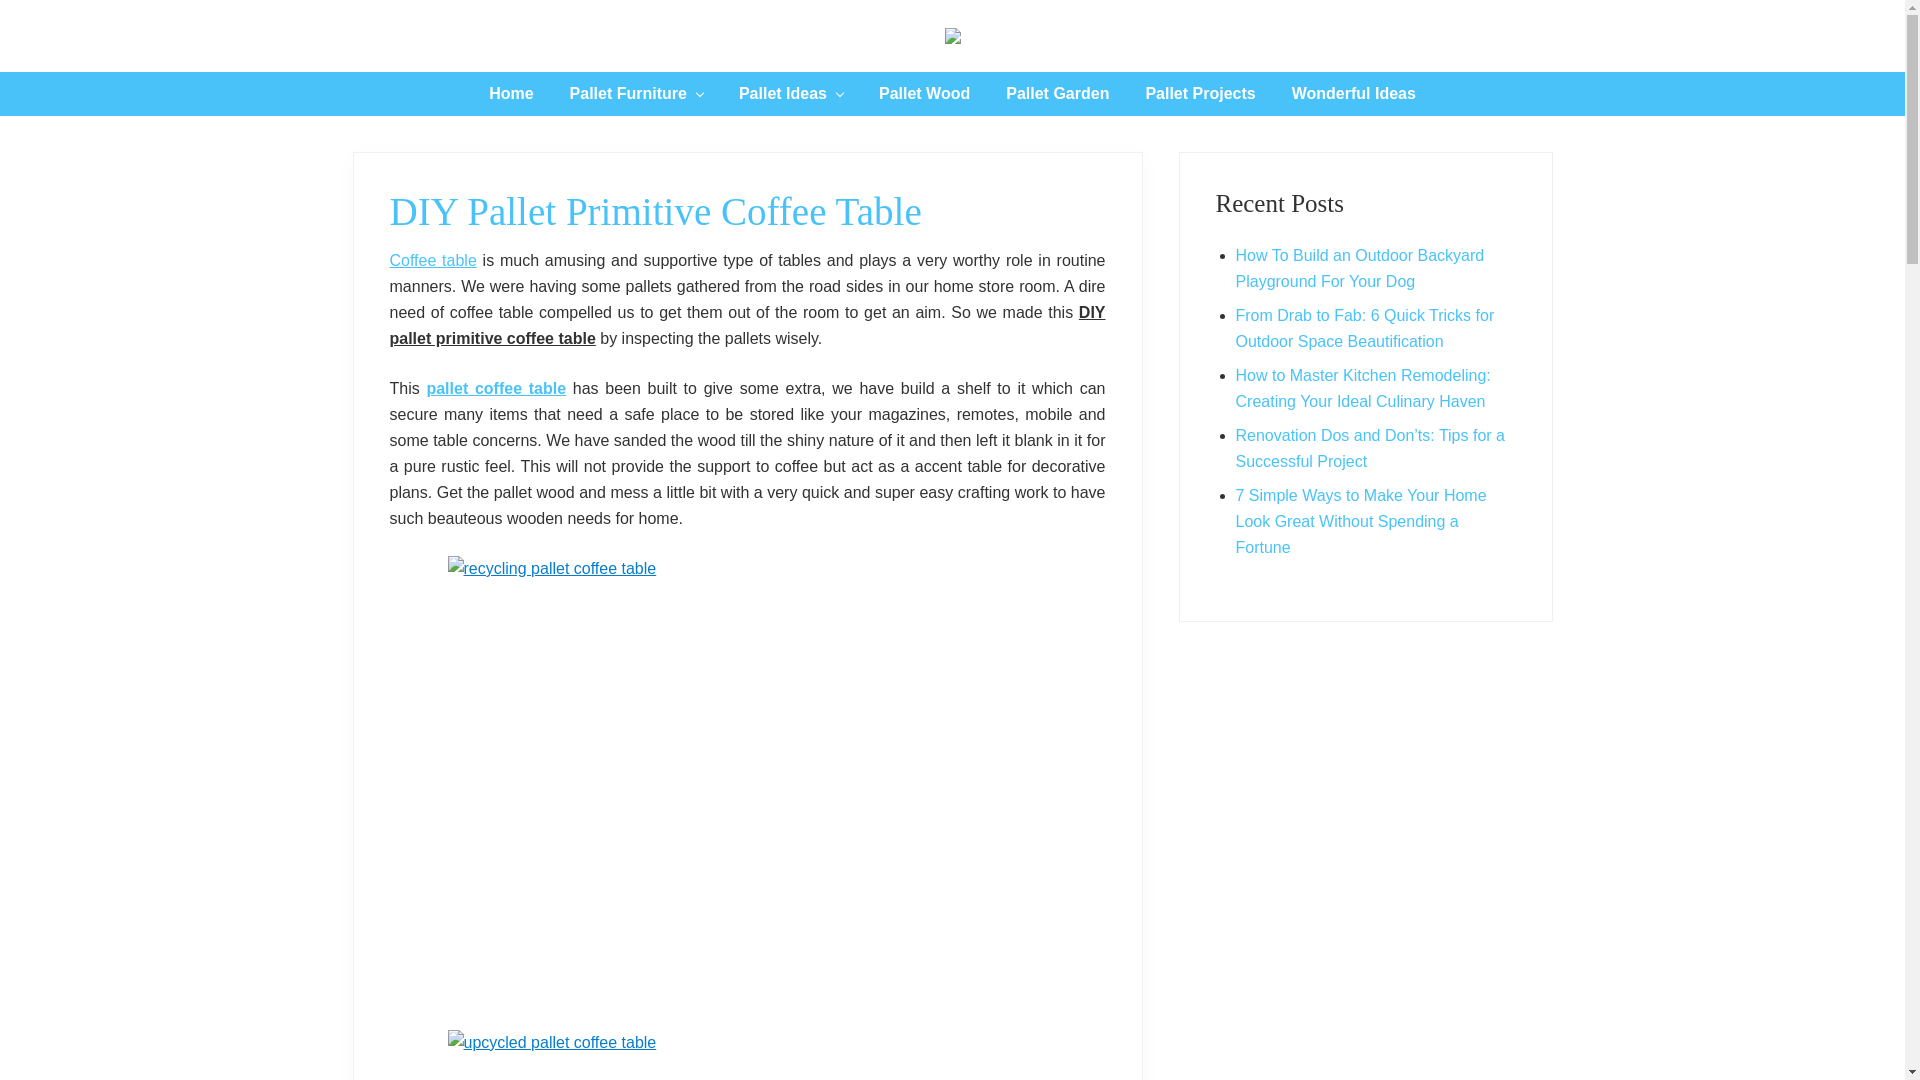 The width and height of the screenshot is (1920, 1080). Describe the element at coordinates (434, 260) in the screenshot. I see `Coffee table` at that location.